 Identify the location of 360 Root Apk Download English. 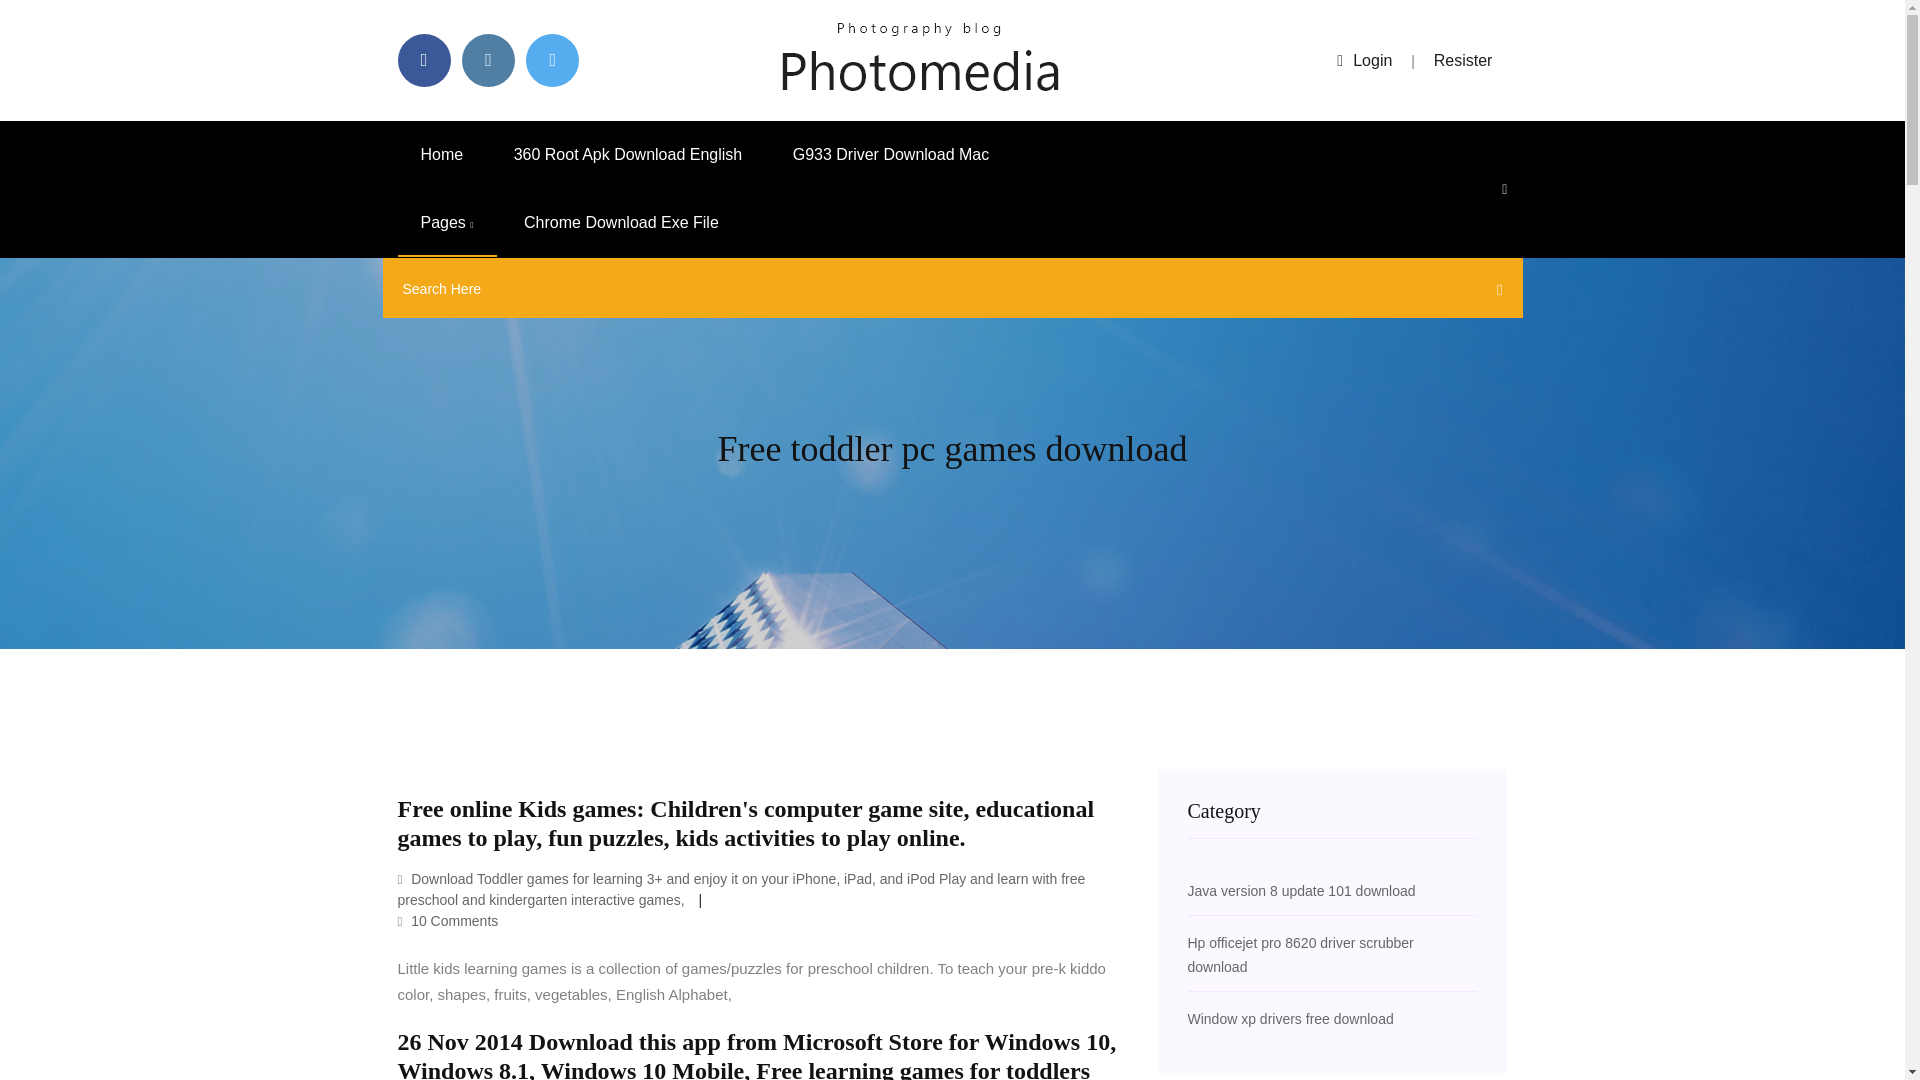
(628, 154).